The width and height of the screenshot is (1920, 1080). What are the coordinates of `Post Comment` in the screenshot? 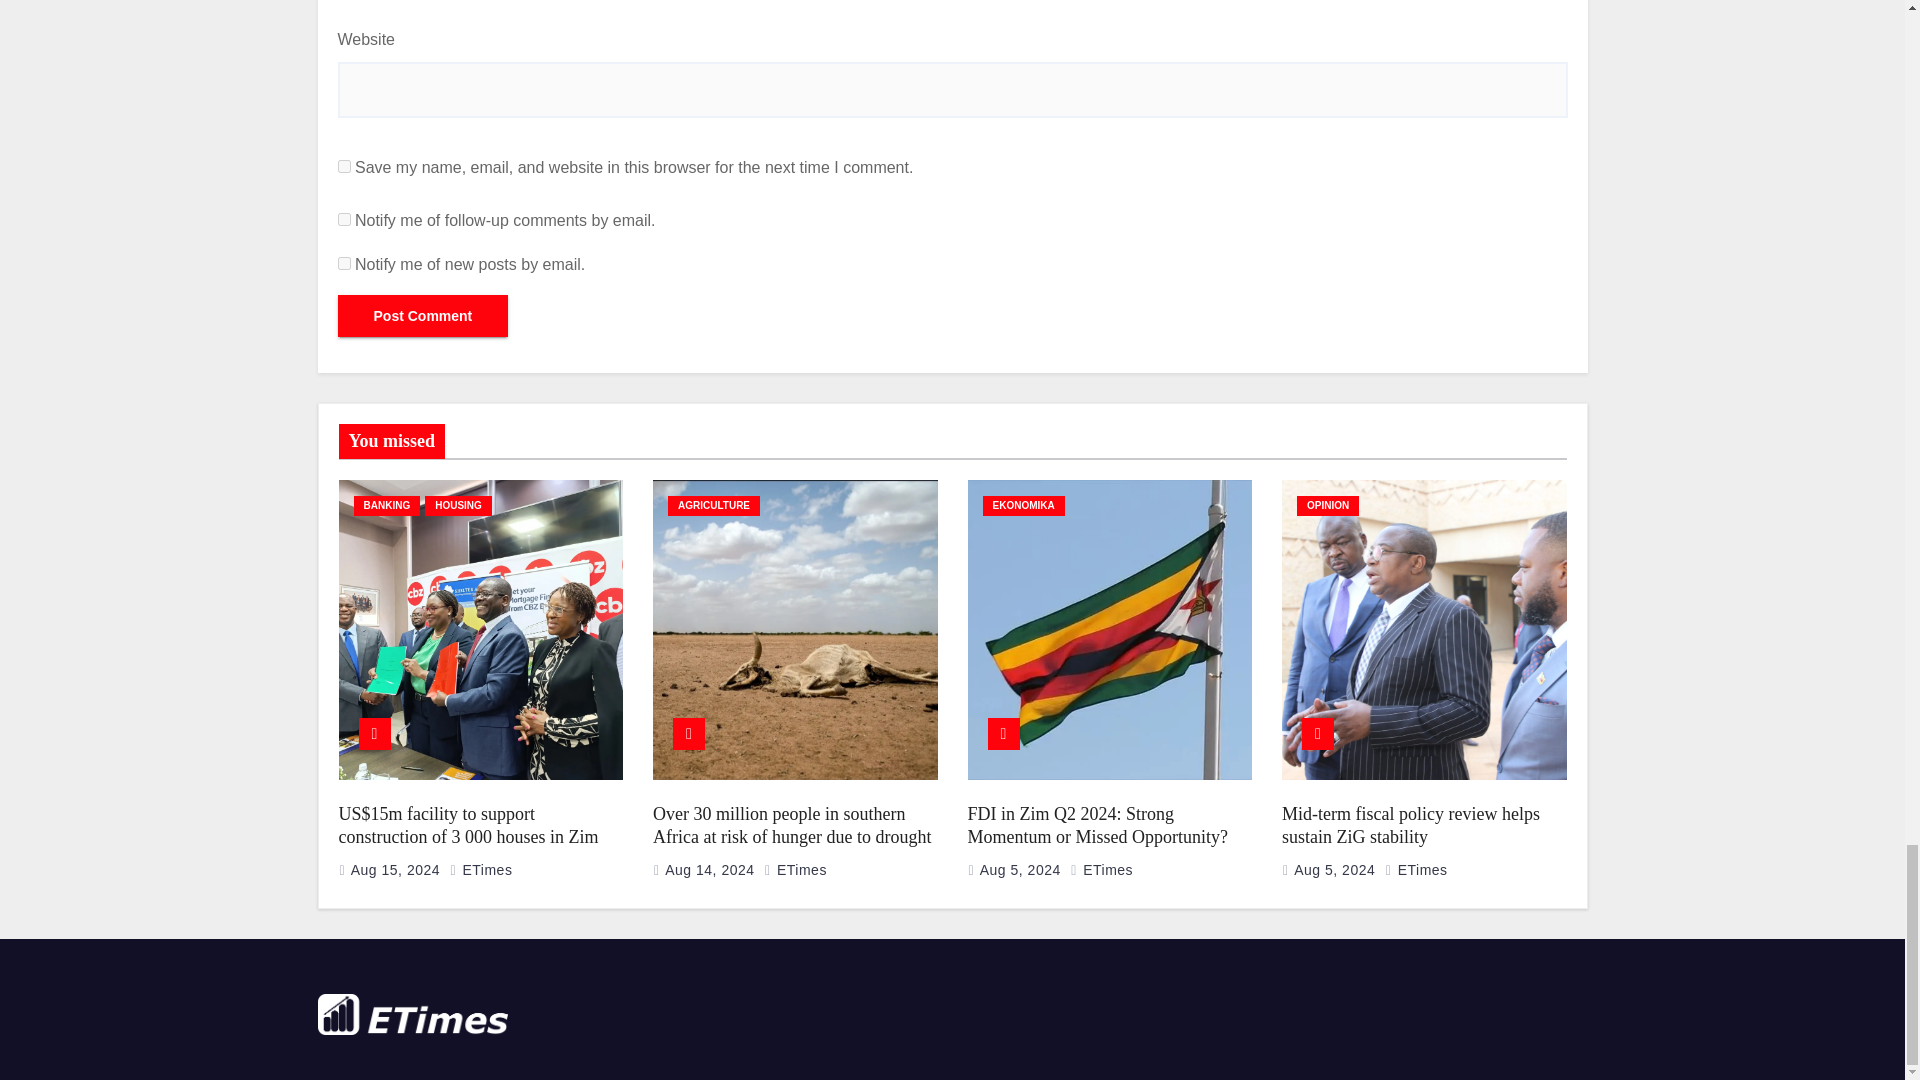 It's located at (422, 315).